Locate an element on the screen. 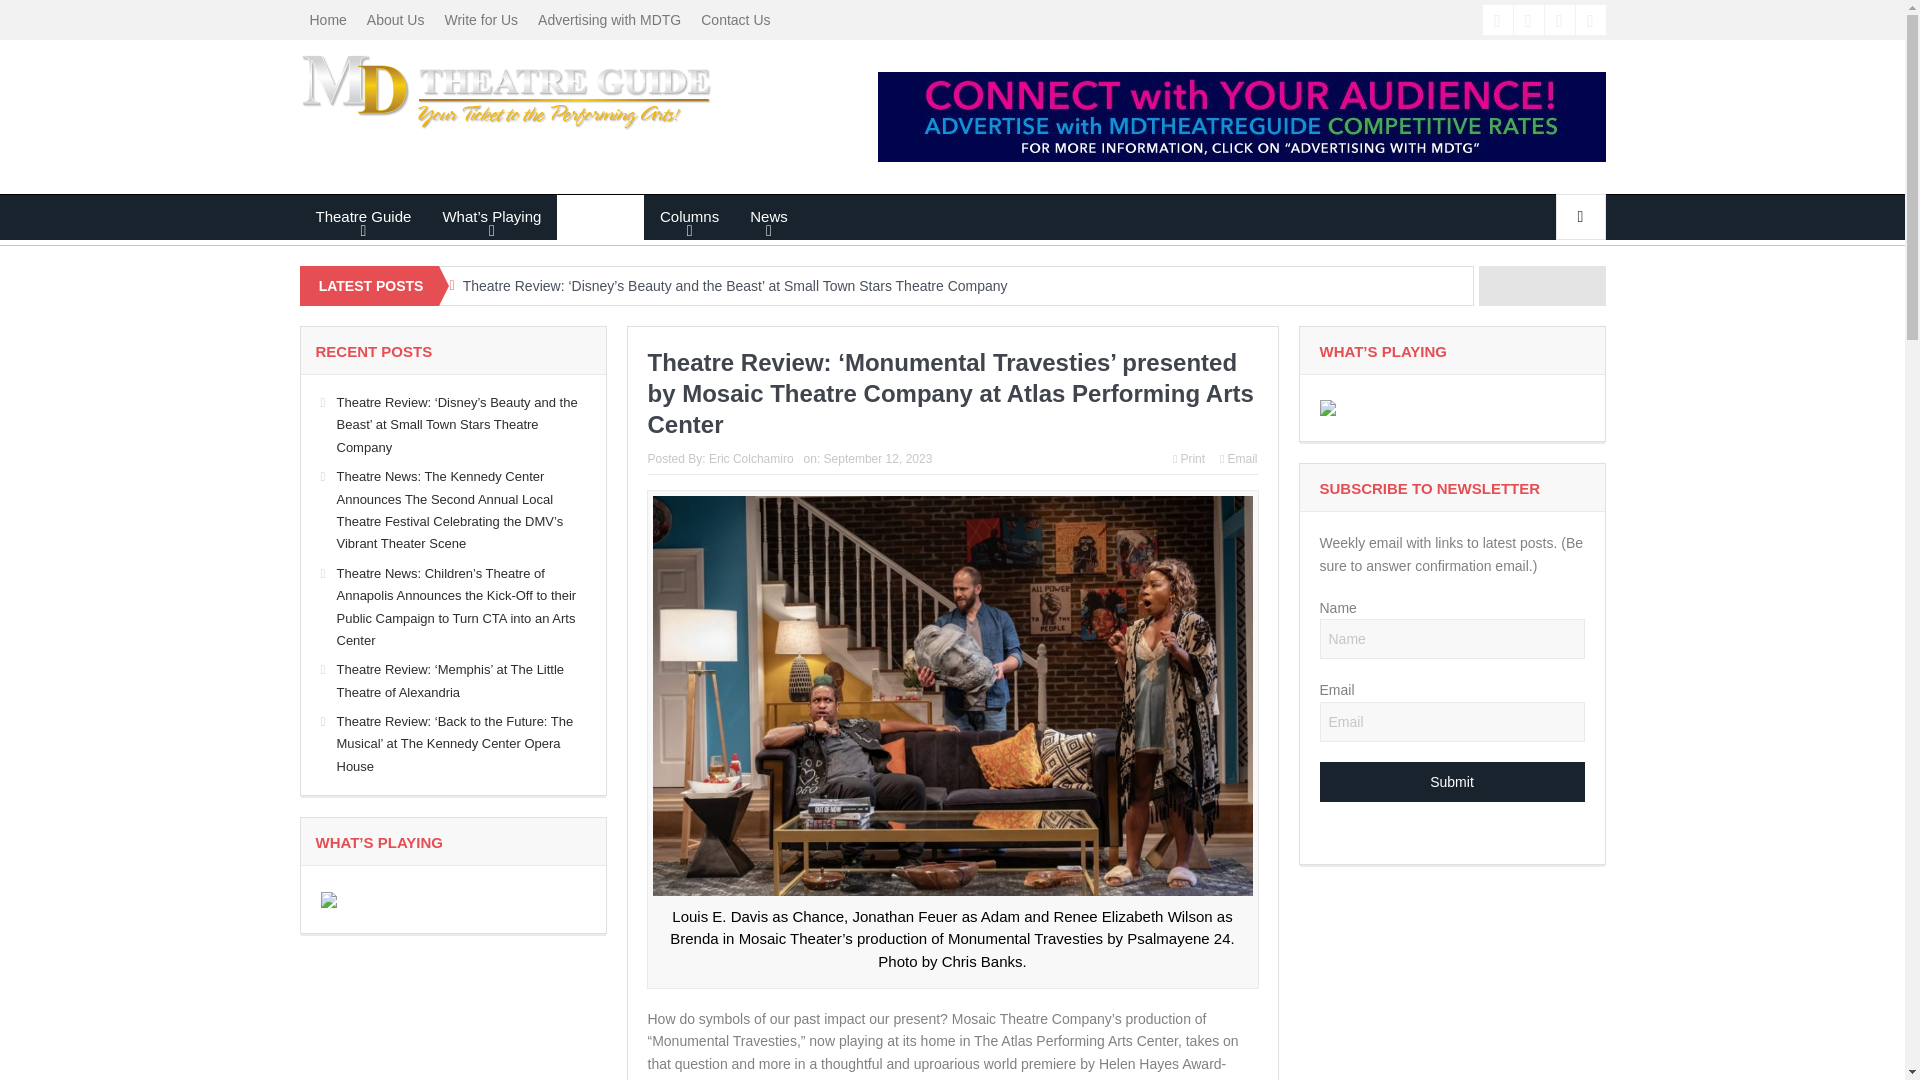  Home is located at coordinates (328, 20).